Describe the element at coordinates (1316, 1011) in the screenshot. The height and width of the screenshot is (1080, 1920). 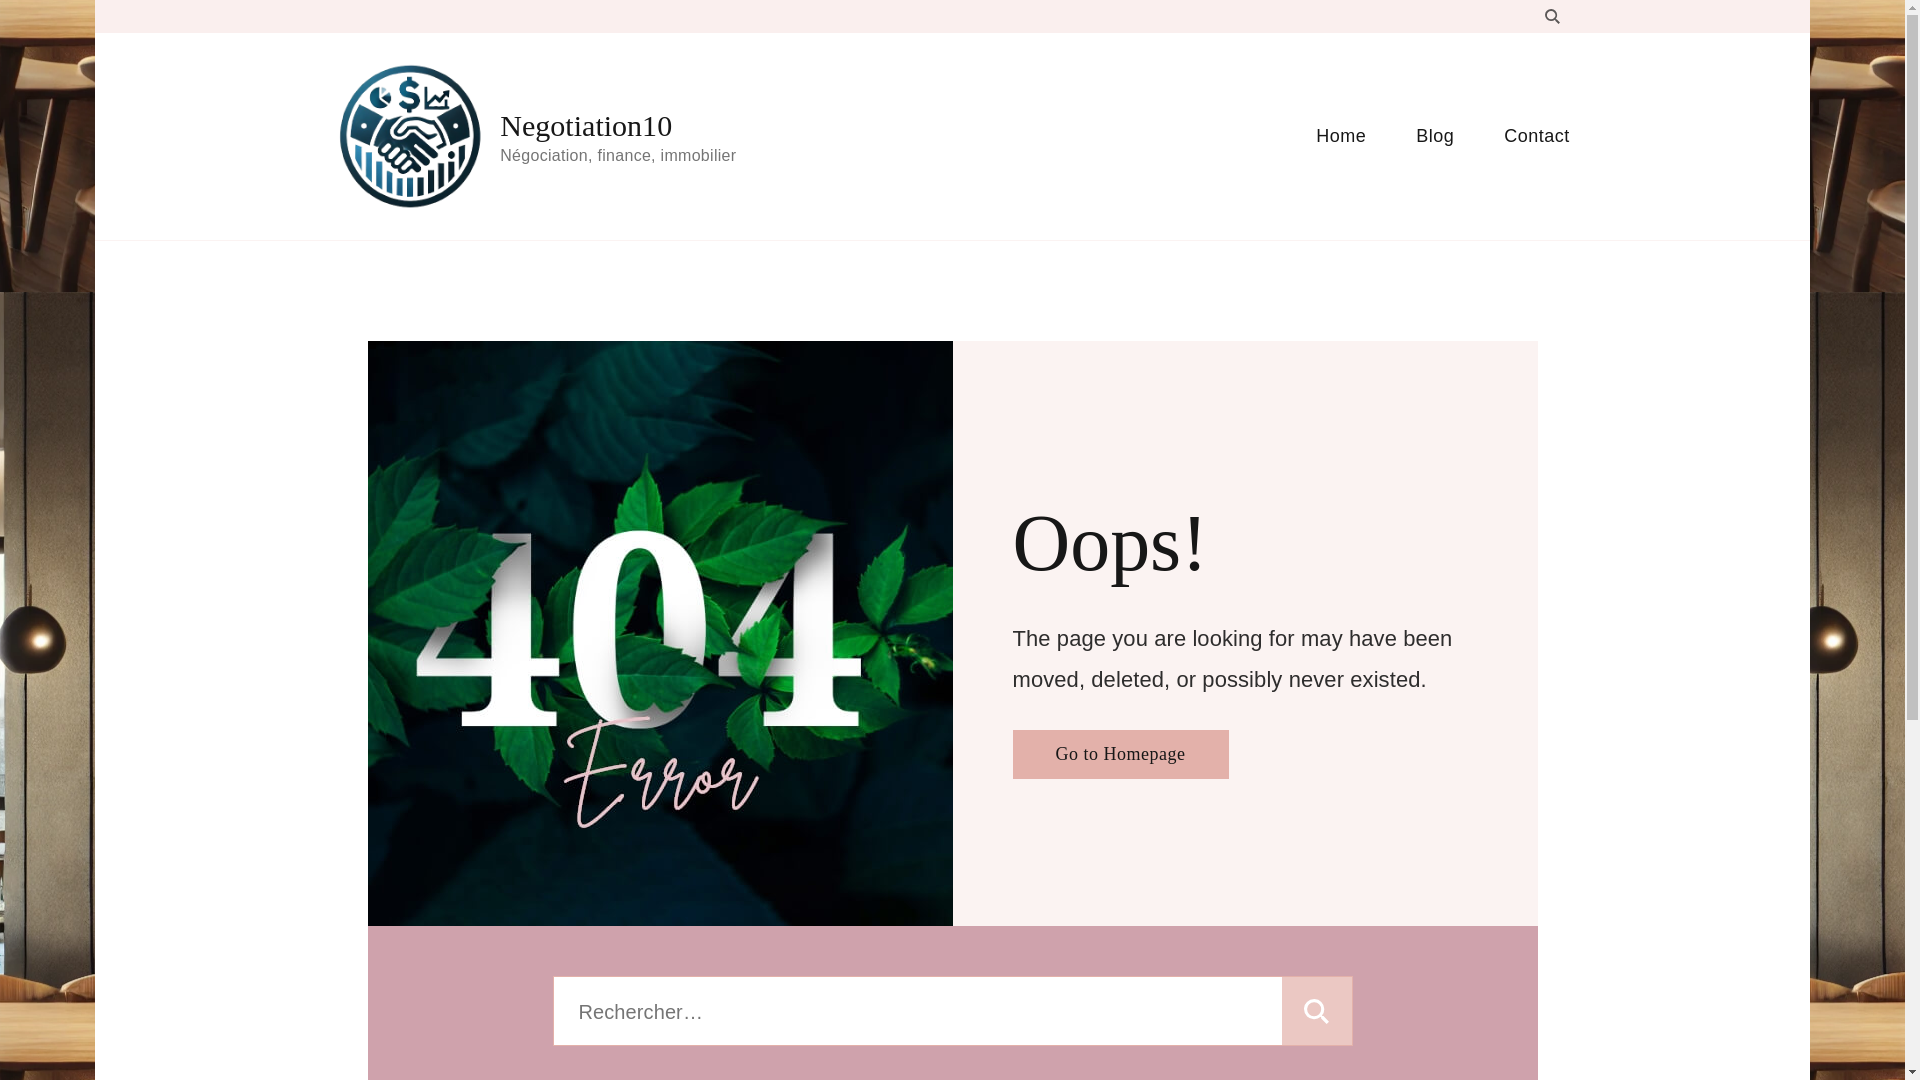
I see `Rechercher` at that location.